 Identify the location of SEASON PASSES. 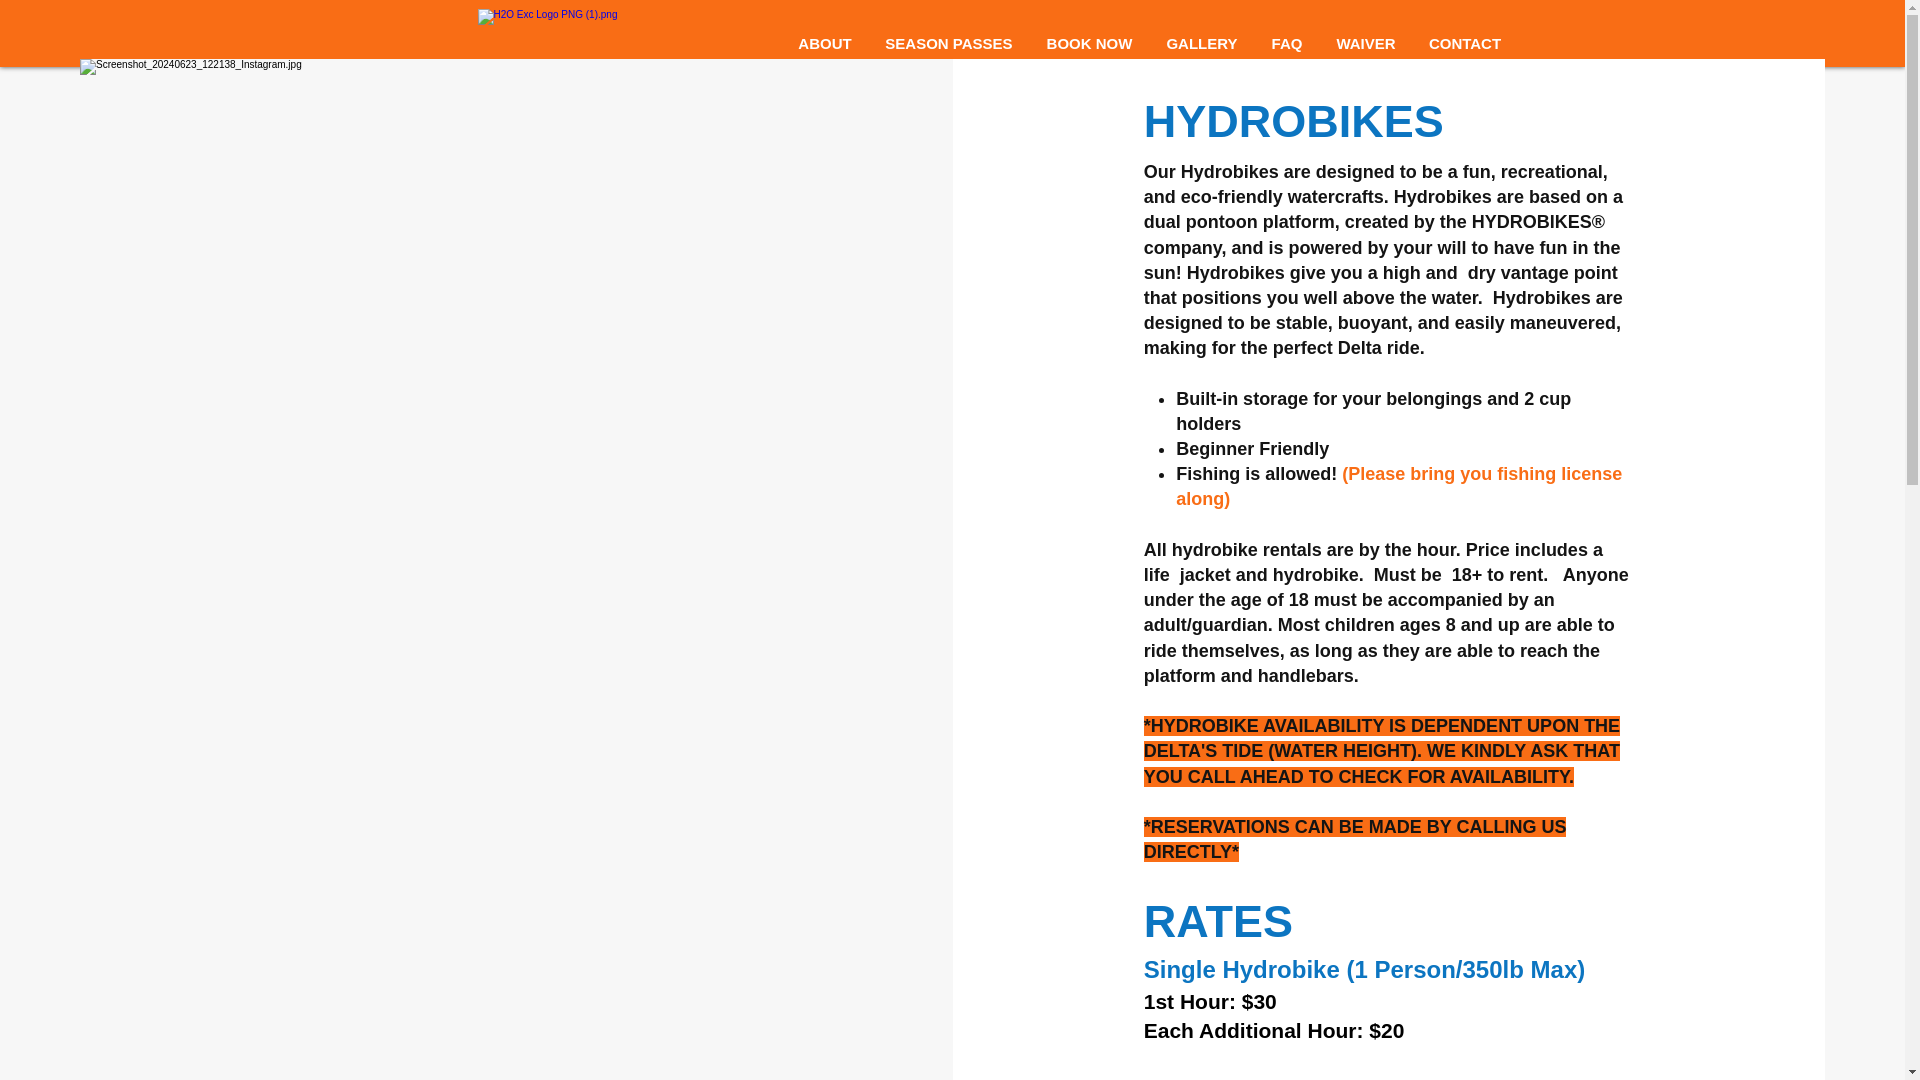
(948, 44).